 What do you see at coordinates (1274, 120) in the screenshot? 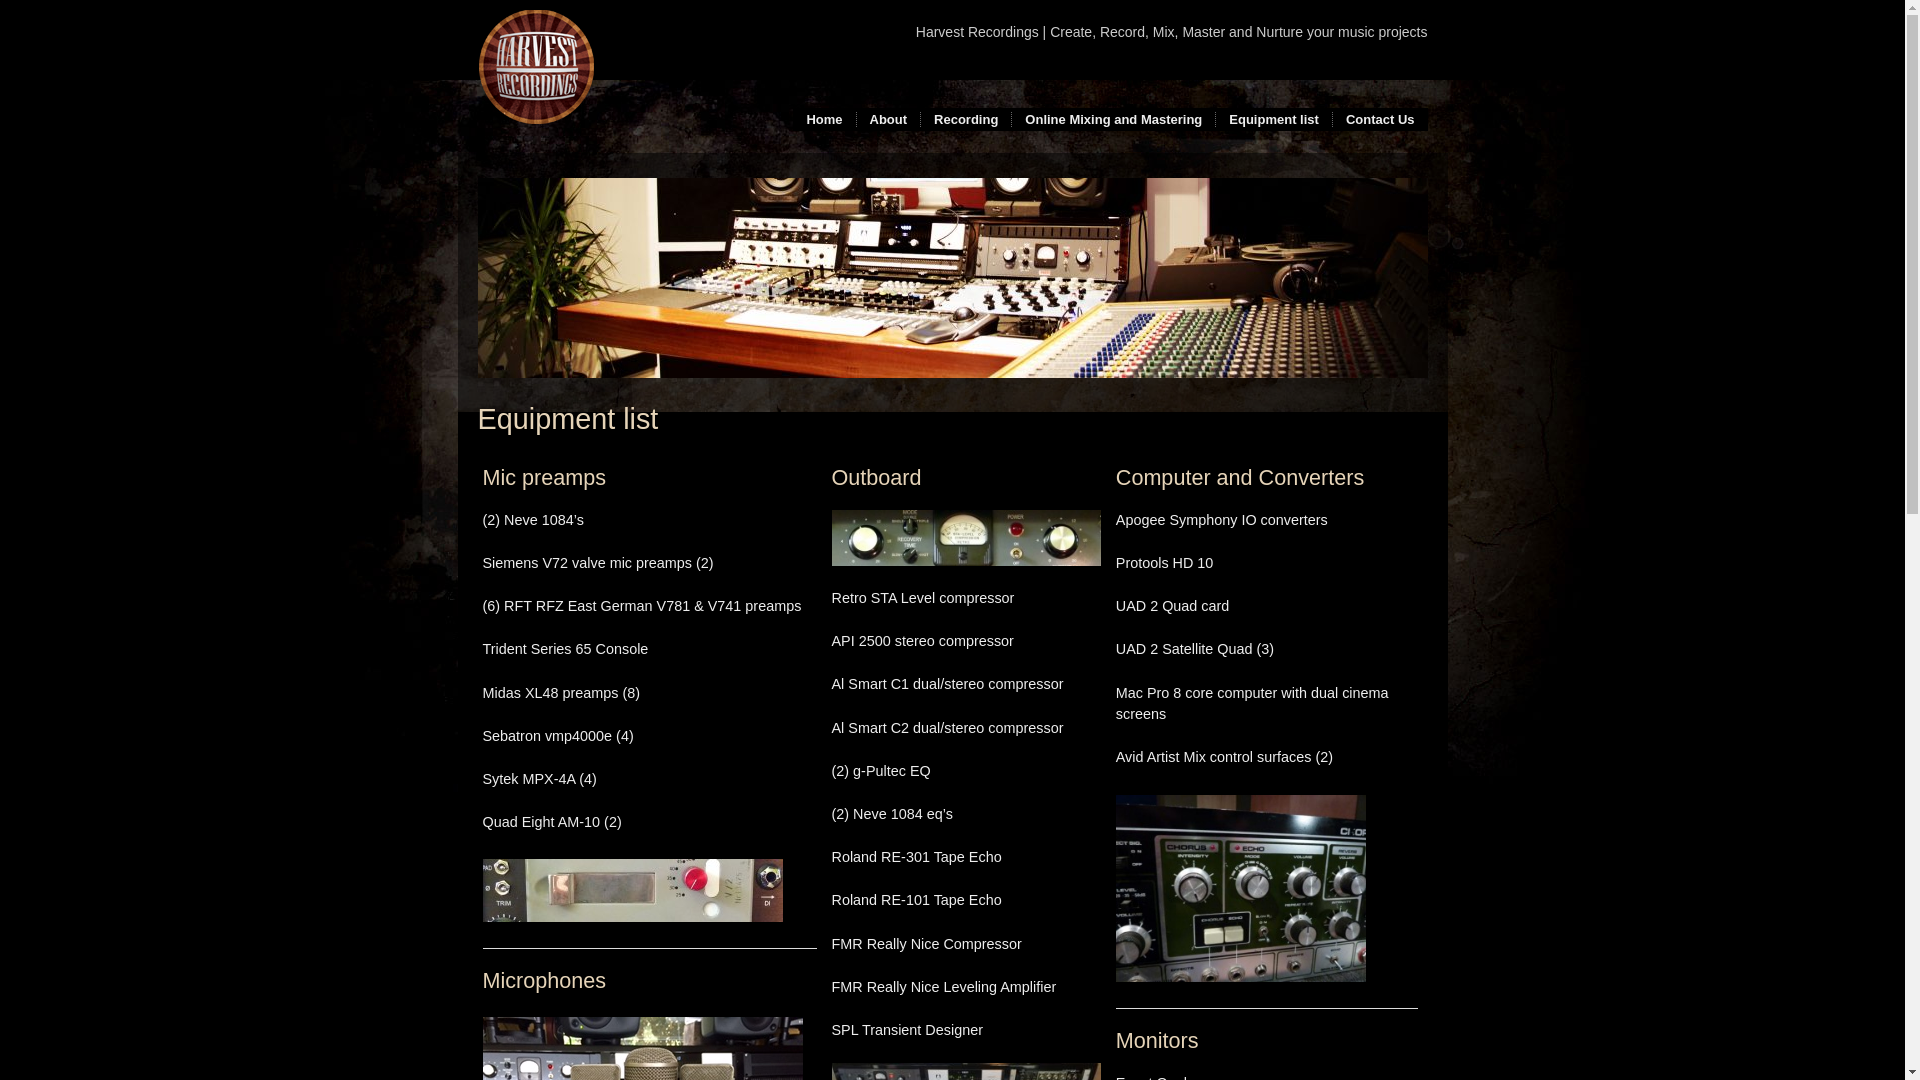
I see `Equipment list` at bounding box center [1274, 120].